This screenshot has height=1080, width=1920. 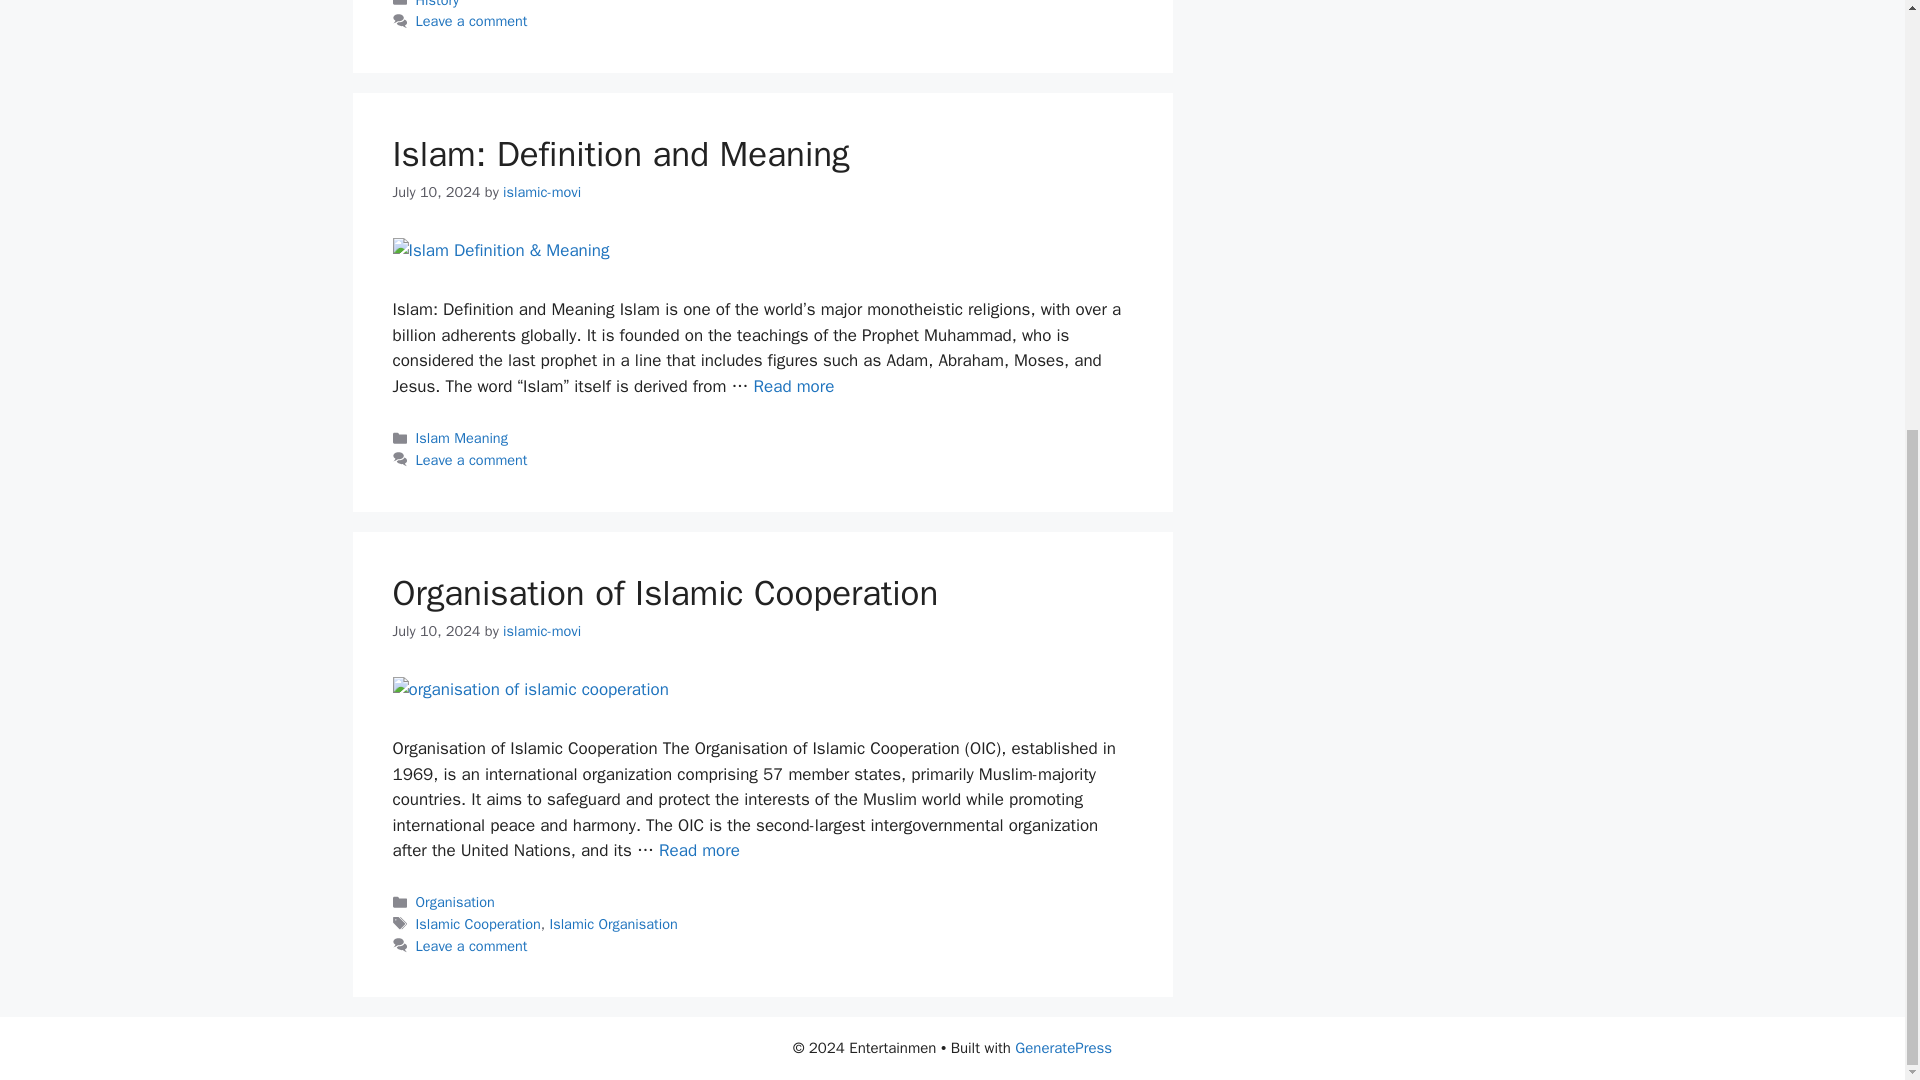 I want to click on Read more, so click(x=698, y=850).